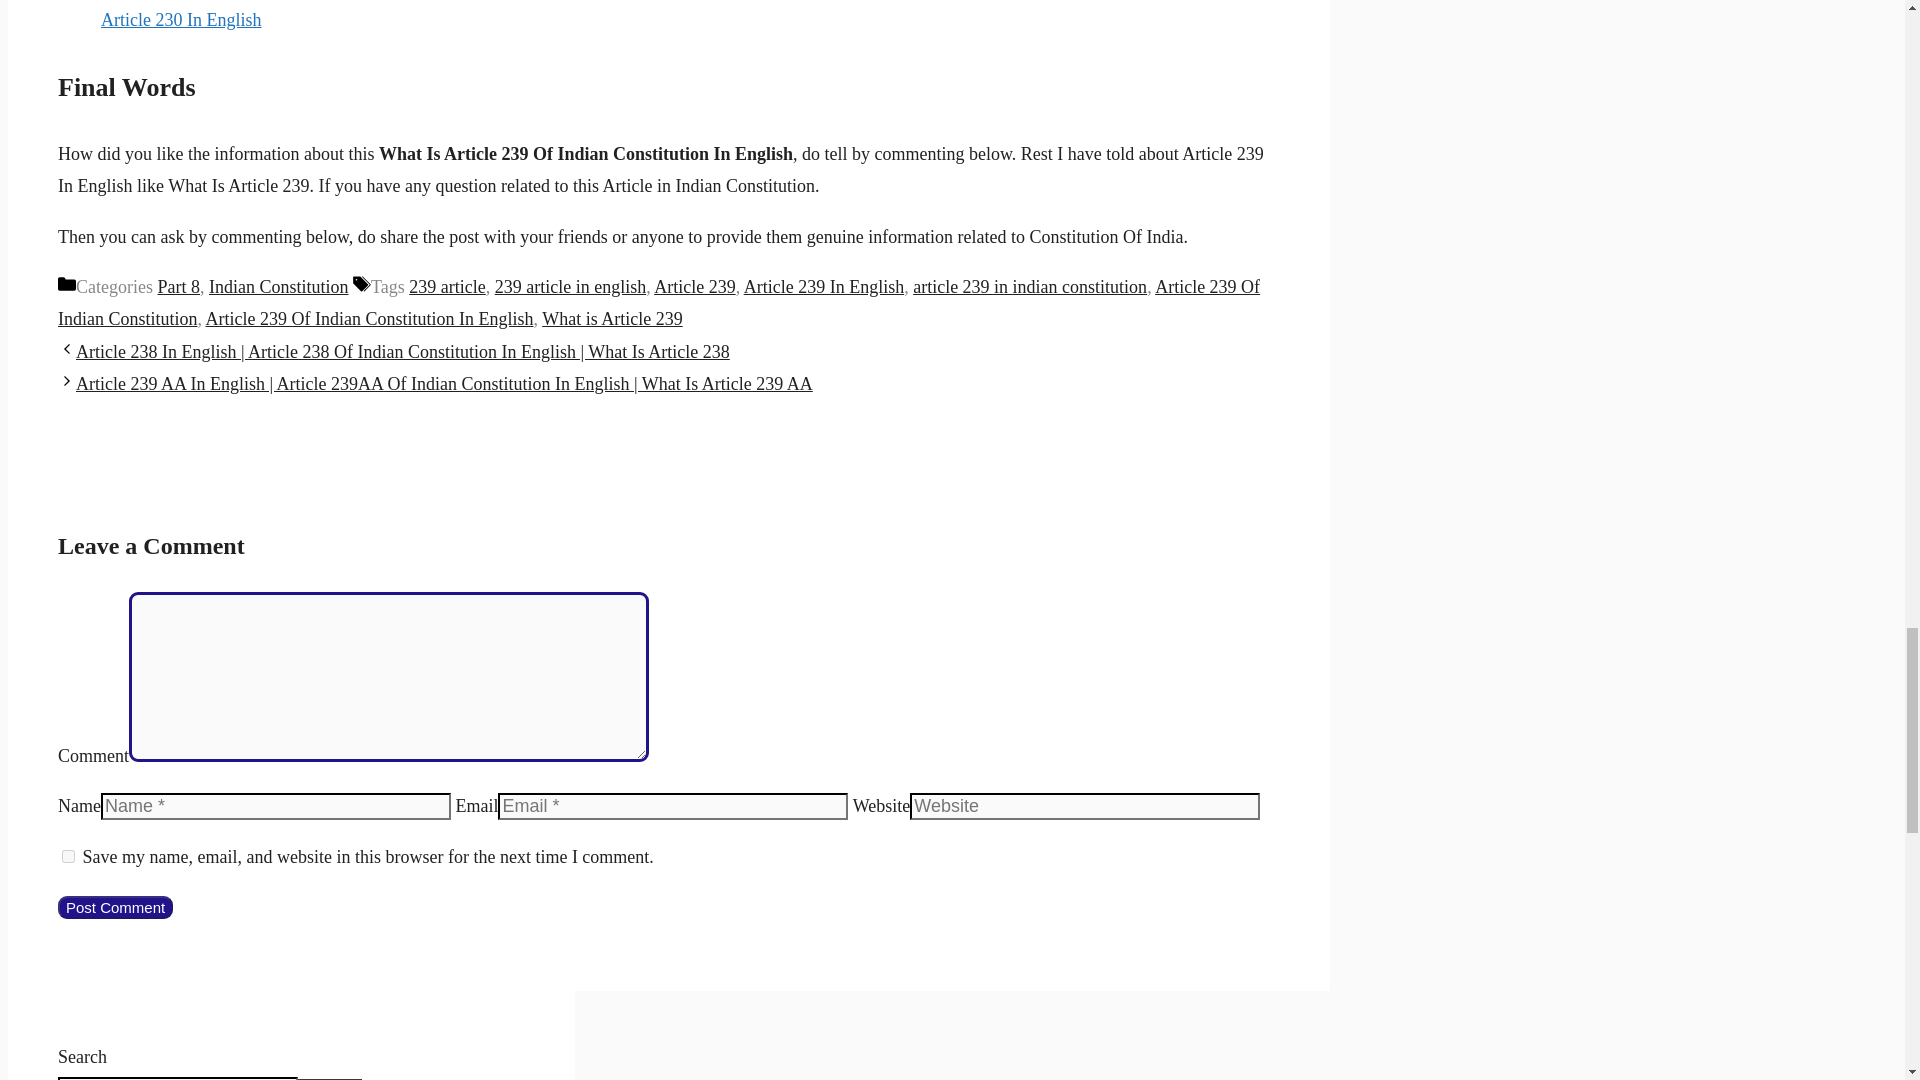 The height and width of the screenshot is (1080, 1920). Describe the element at coordinates (178, 286) in the screenshot. I see `Part 8` at that location.